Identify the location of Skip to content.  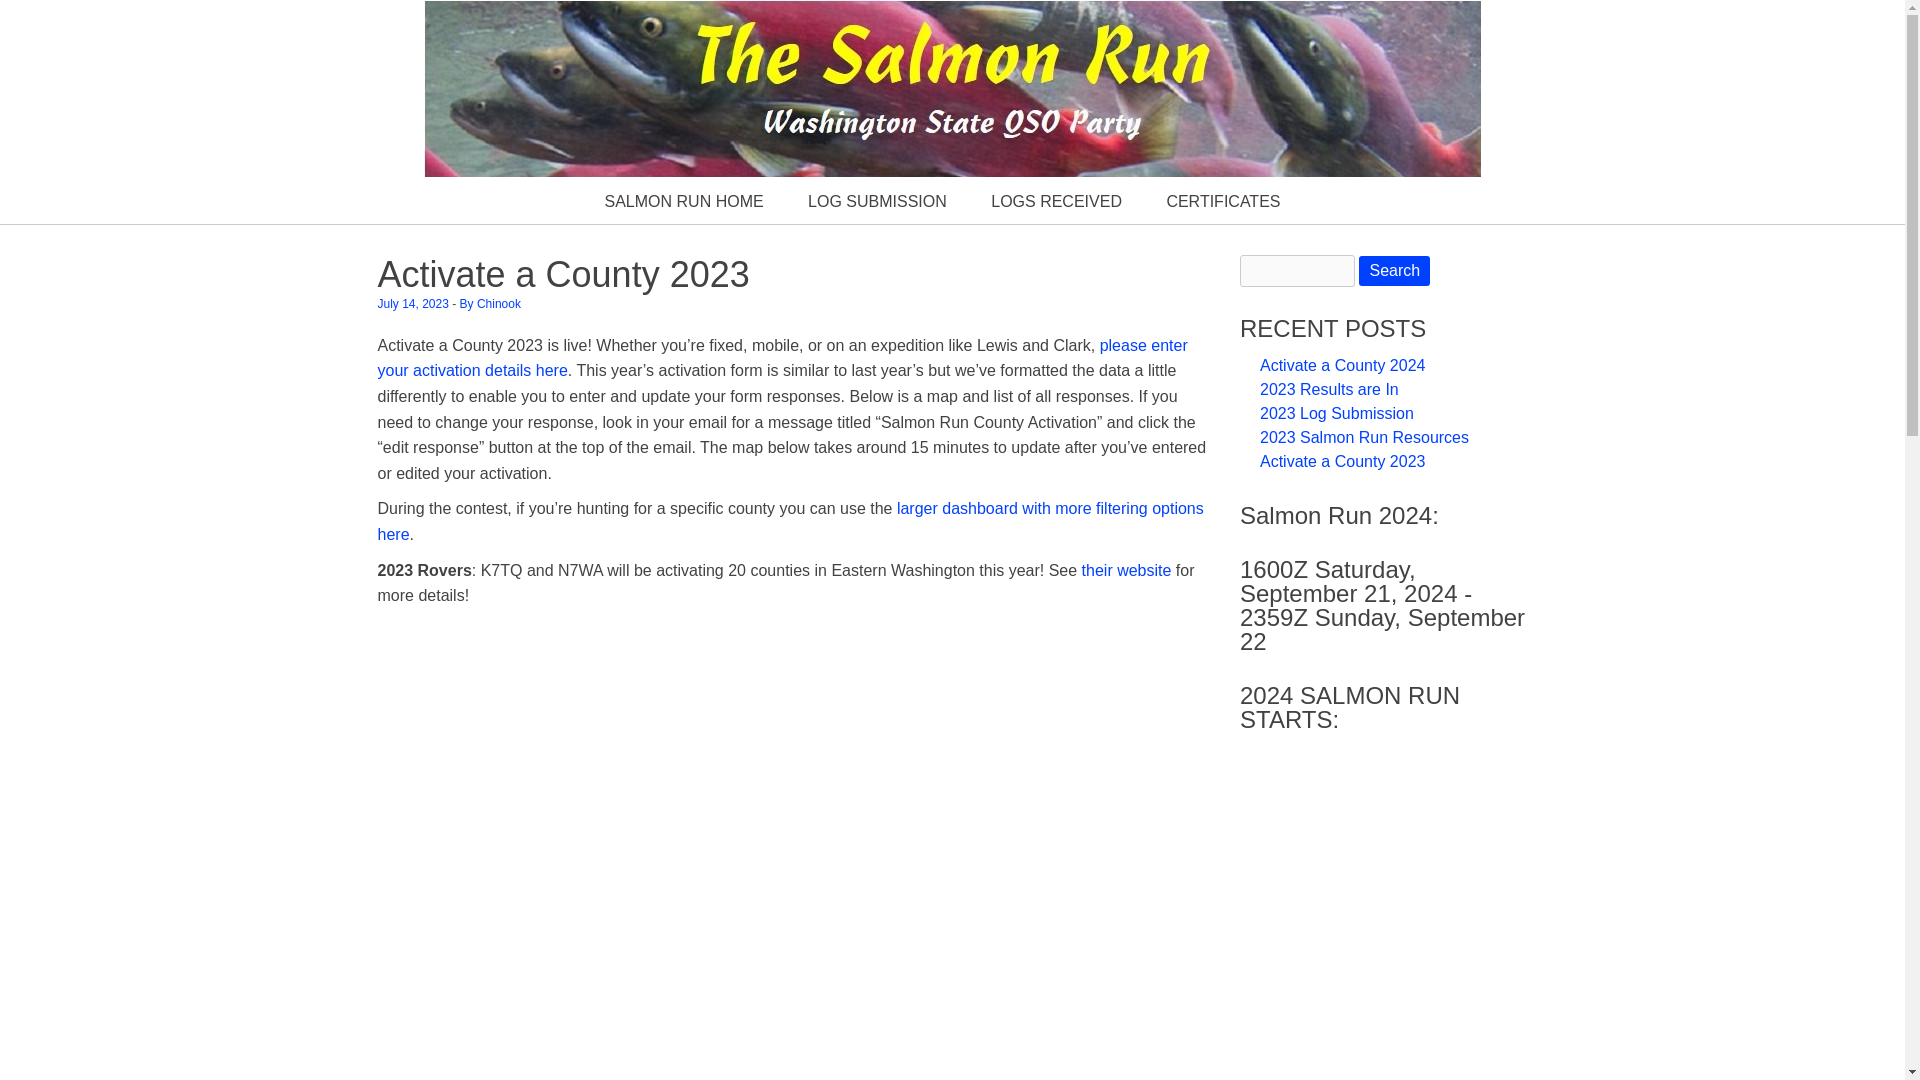
(430, 187).